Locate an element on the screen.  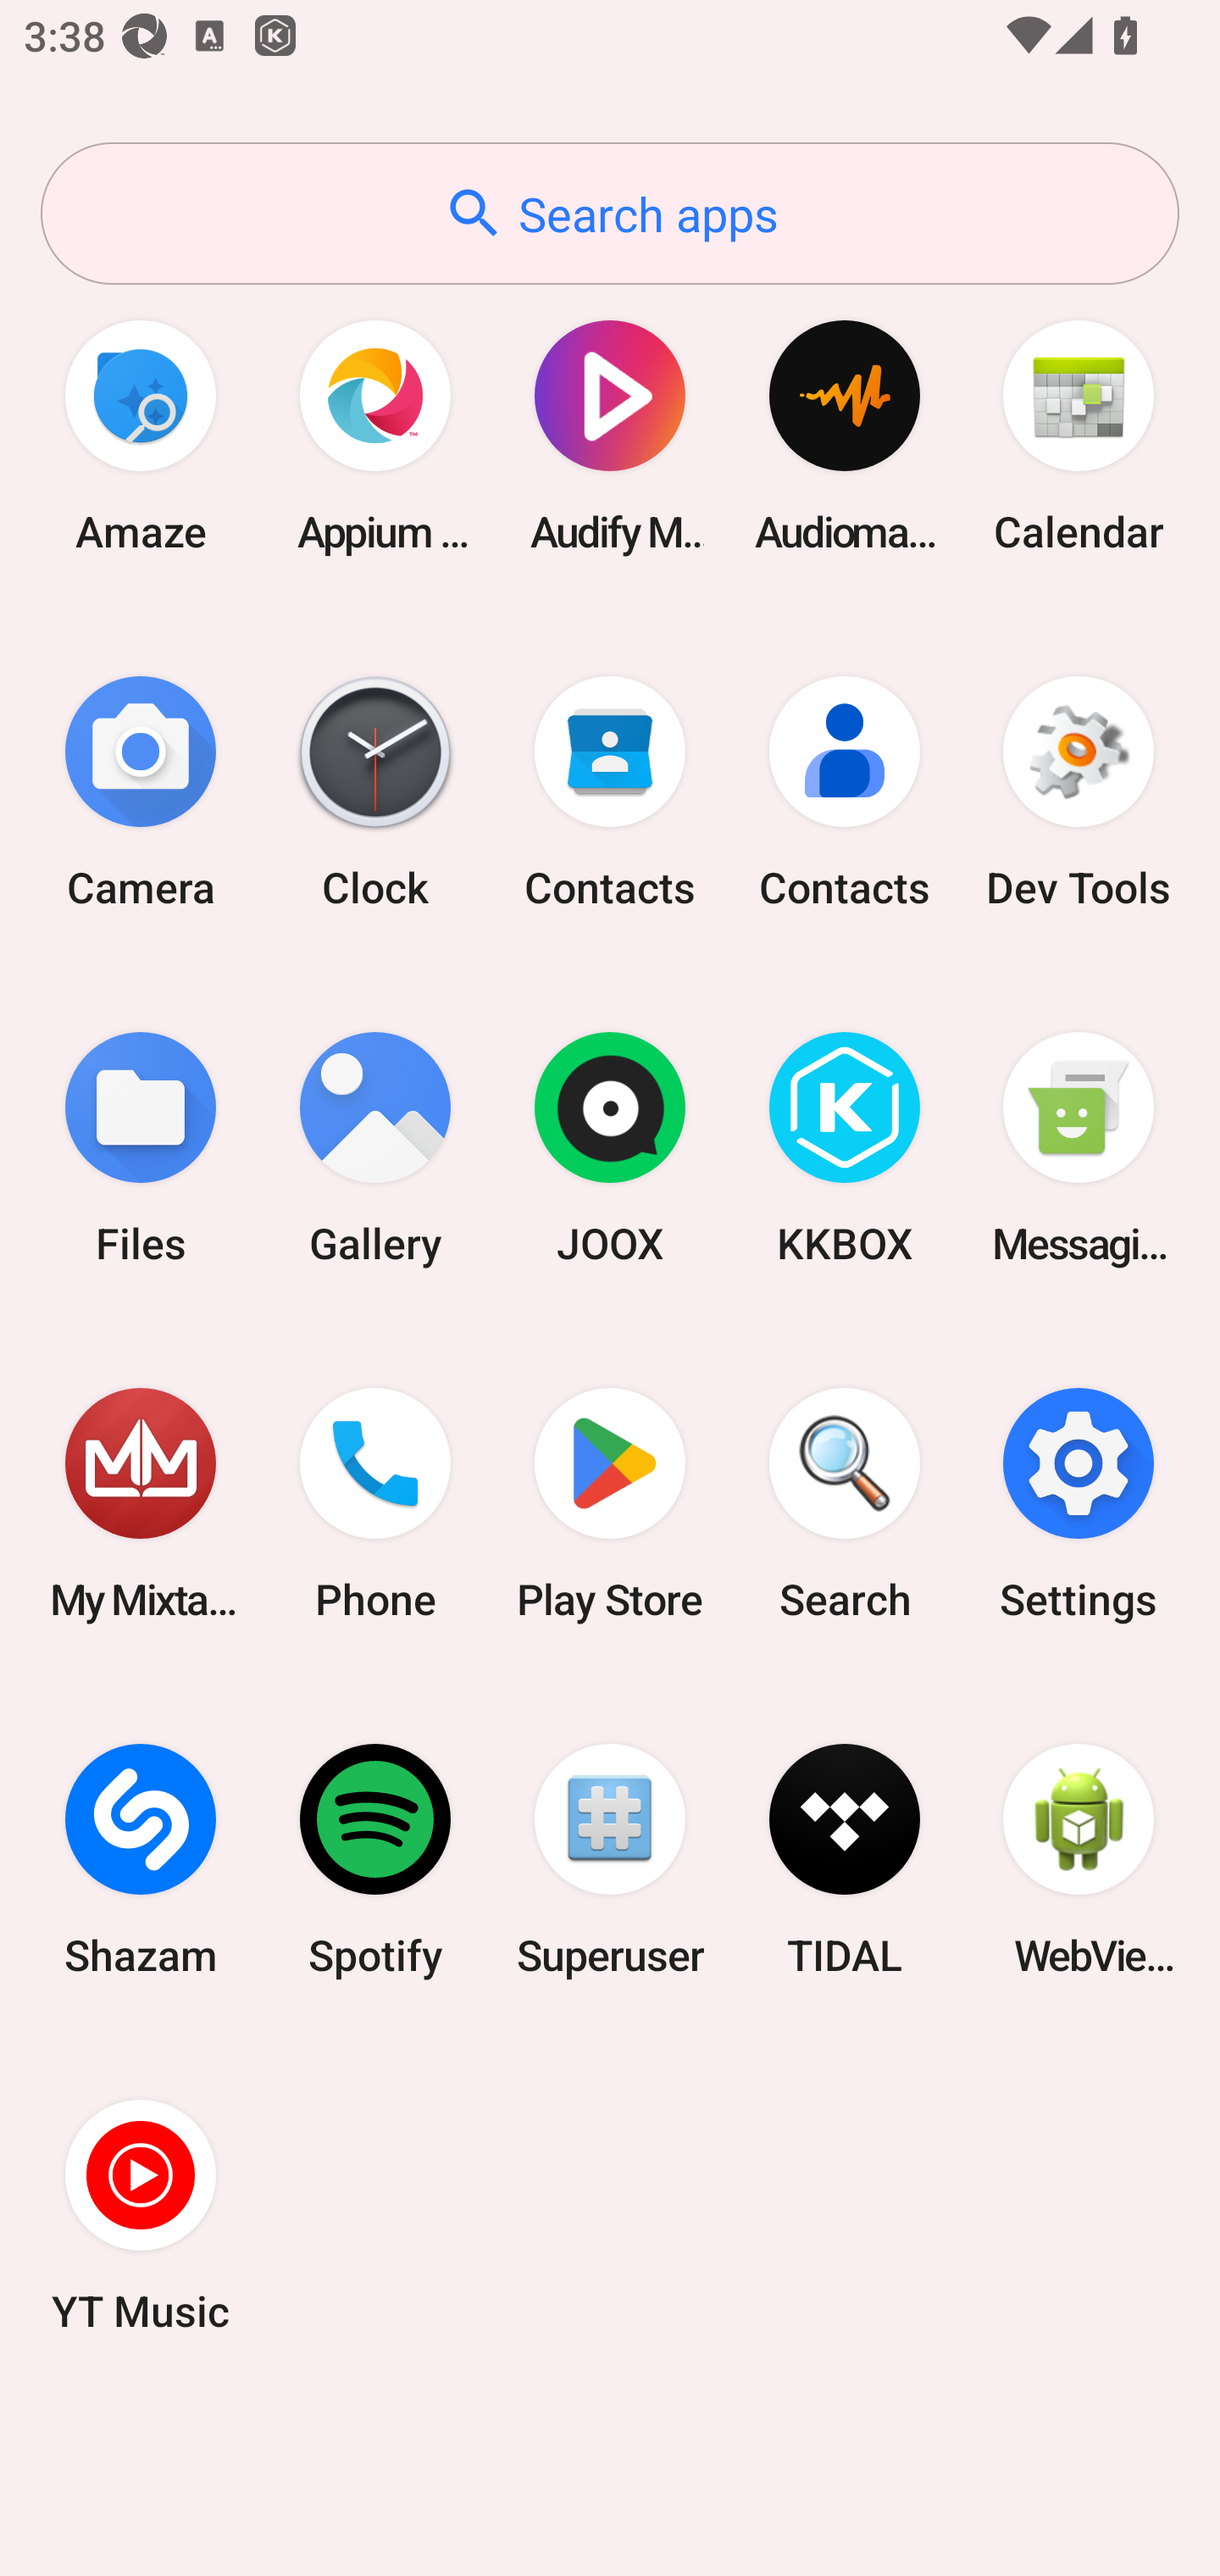
Calendar is located at coordinates (1079, 436).